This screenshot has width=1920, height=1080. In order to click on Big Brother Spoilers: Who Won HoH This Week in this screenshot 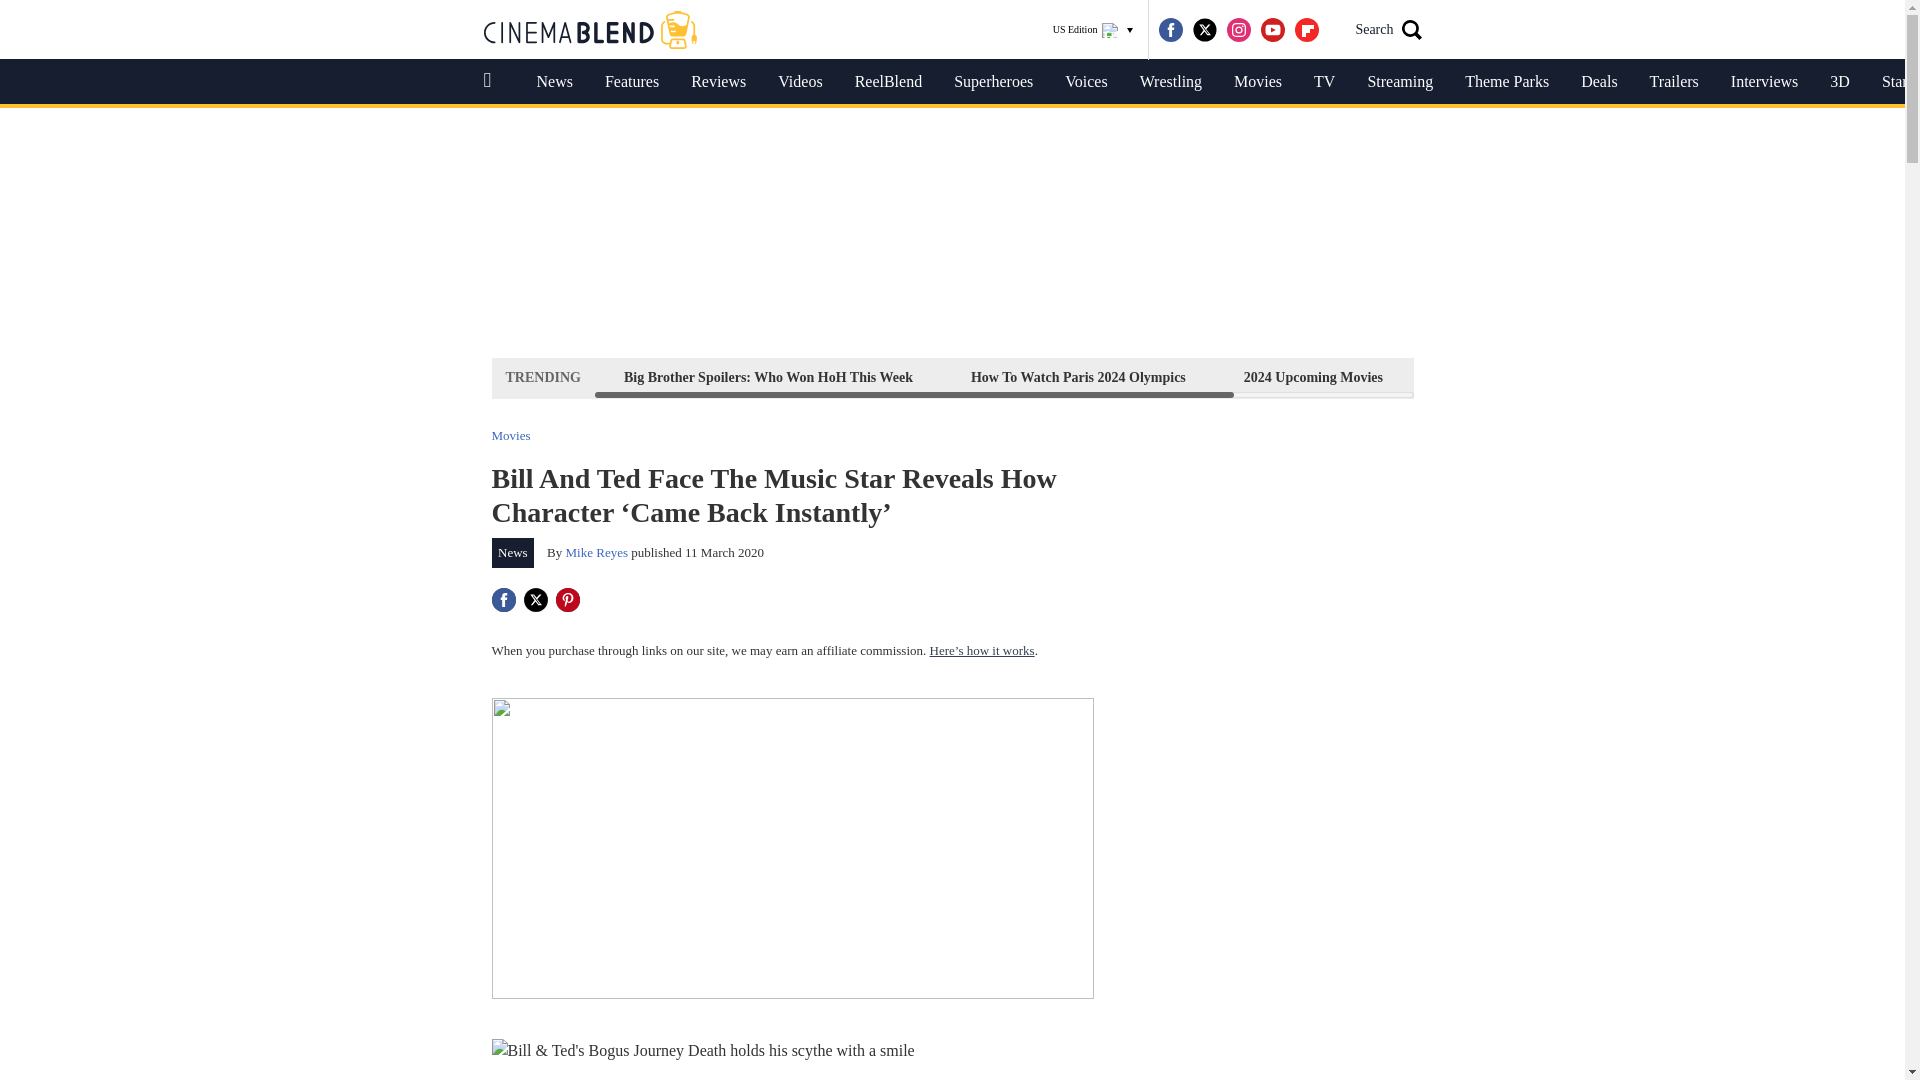, I will do `click(768, 377)`.